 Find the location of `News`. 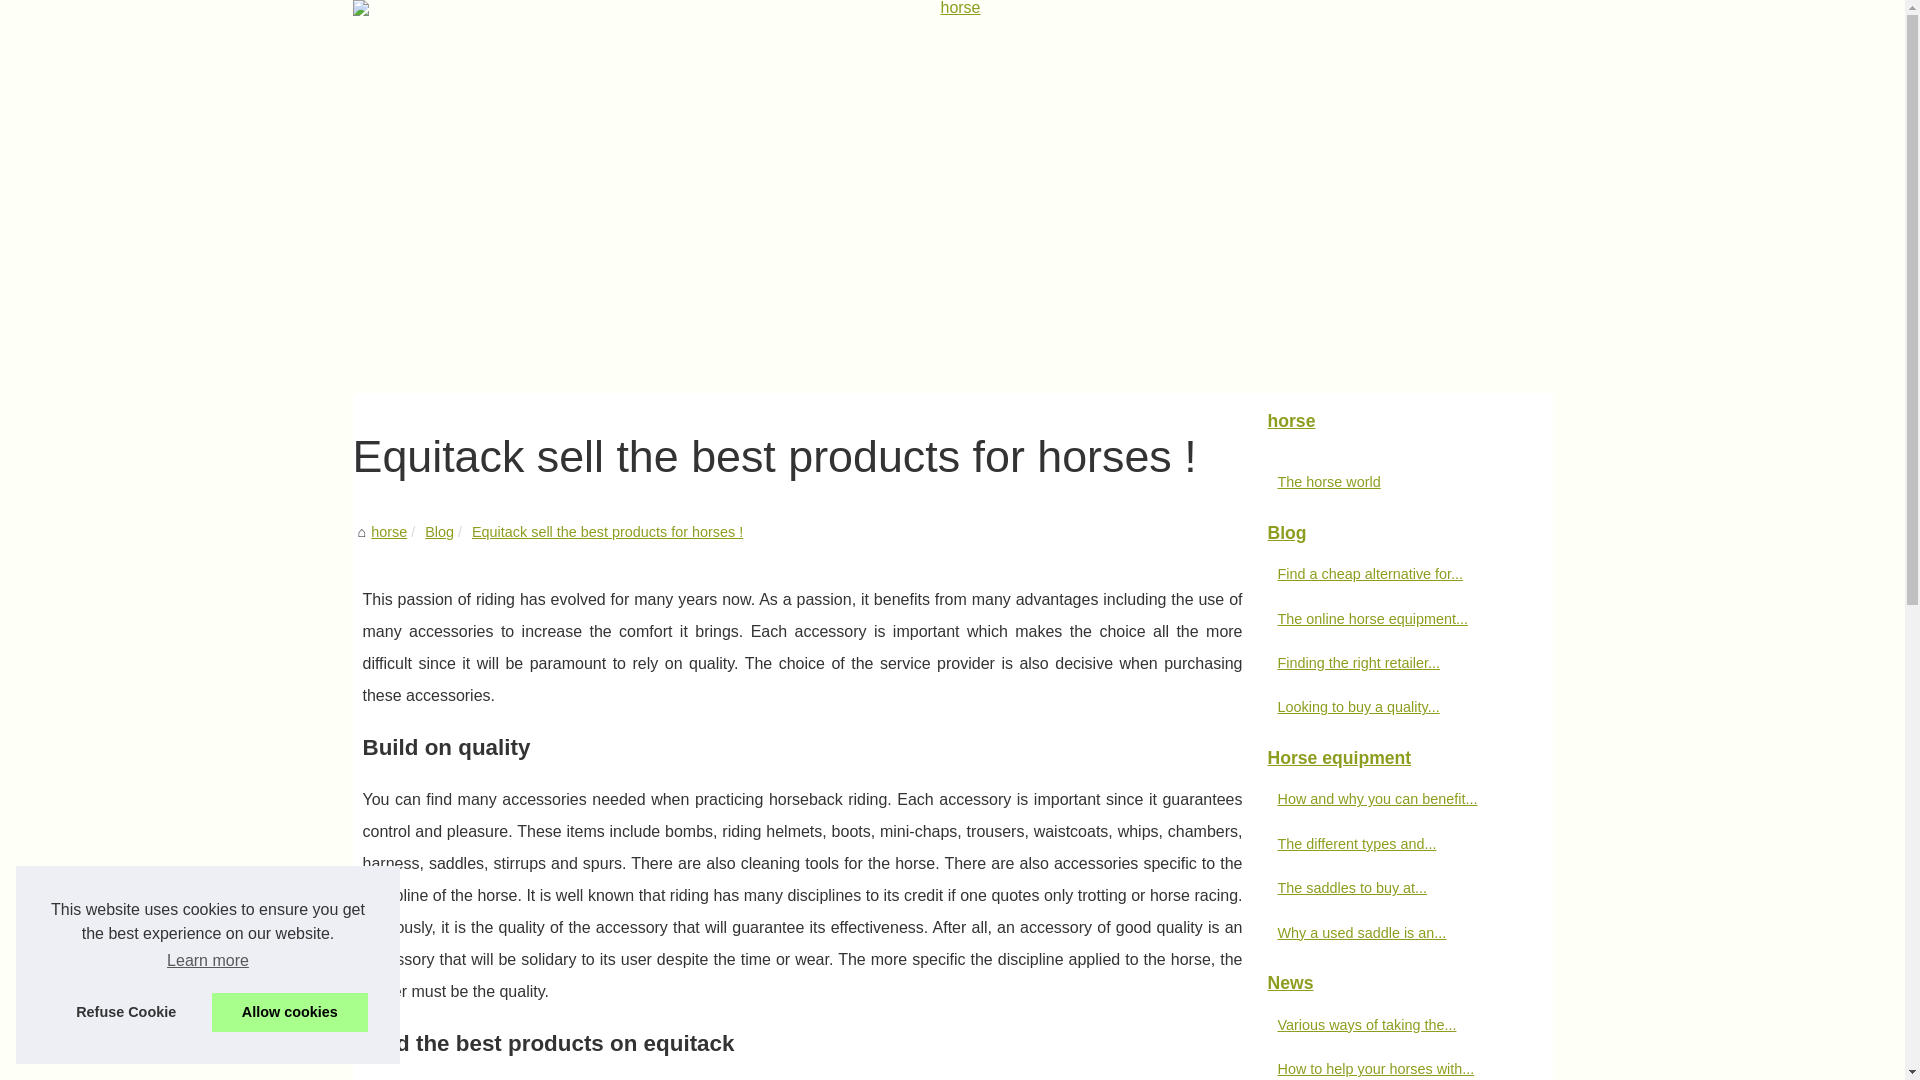

News is located at coordinates (1401, 984).